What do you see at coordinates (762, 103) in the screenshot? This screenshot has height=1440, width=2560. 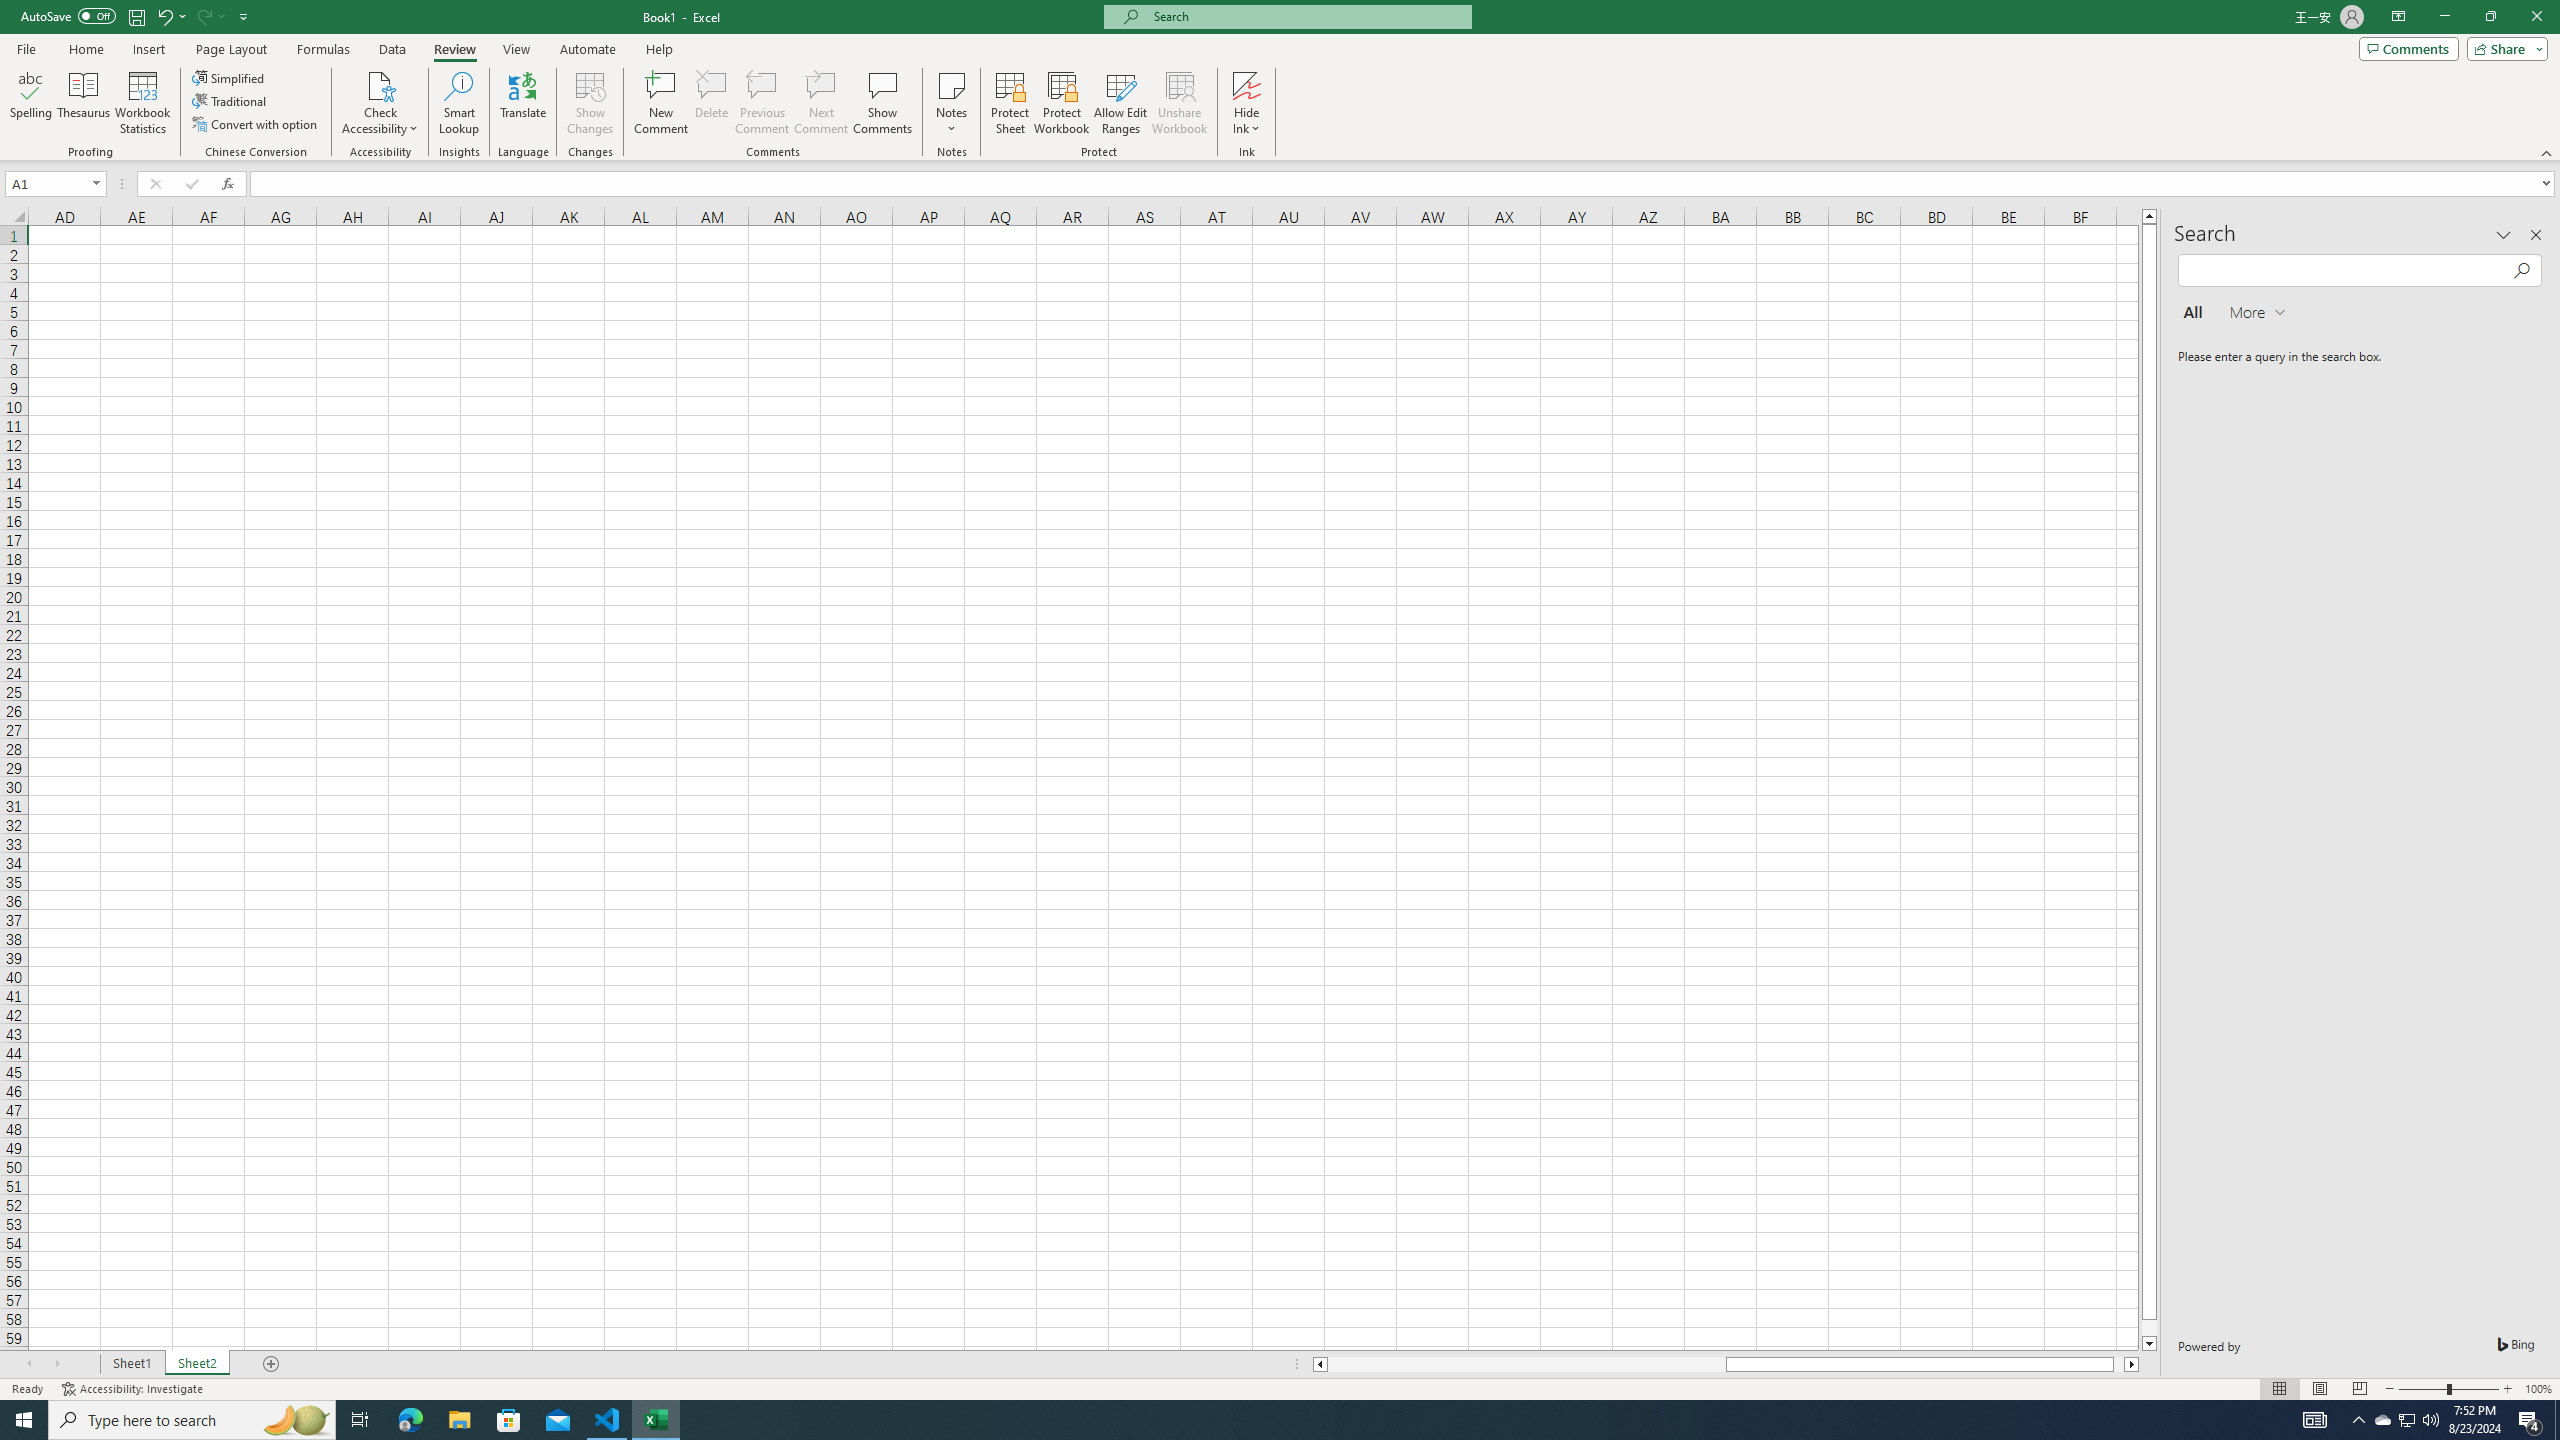 I see `Previous Comment` at bounding box center [762, 103].